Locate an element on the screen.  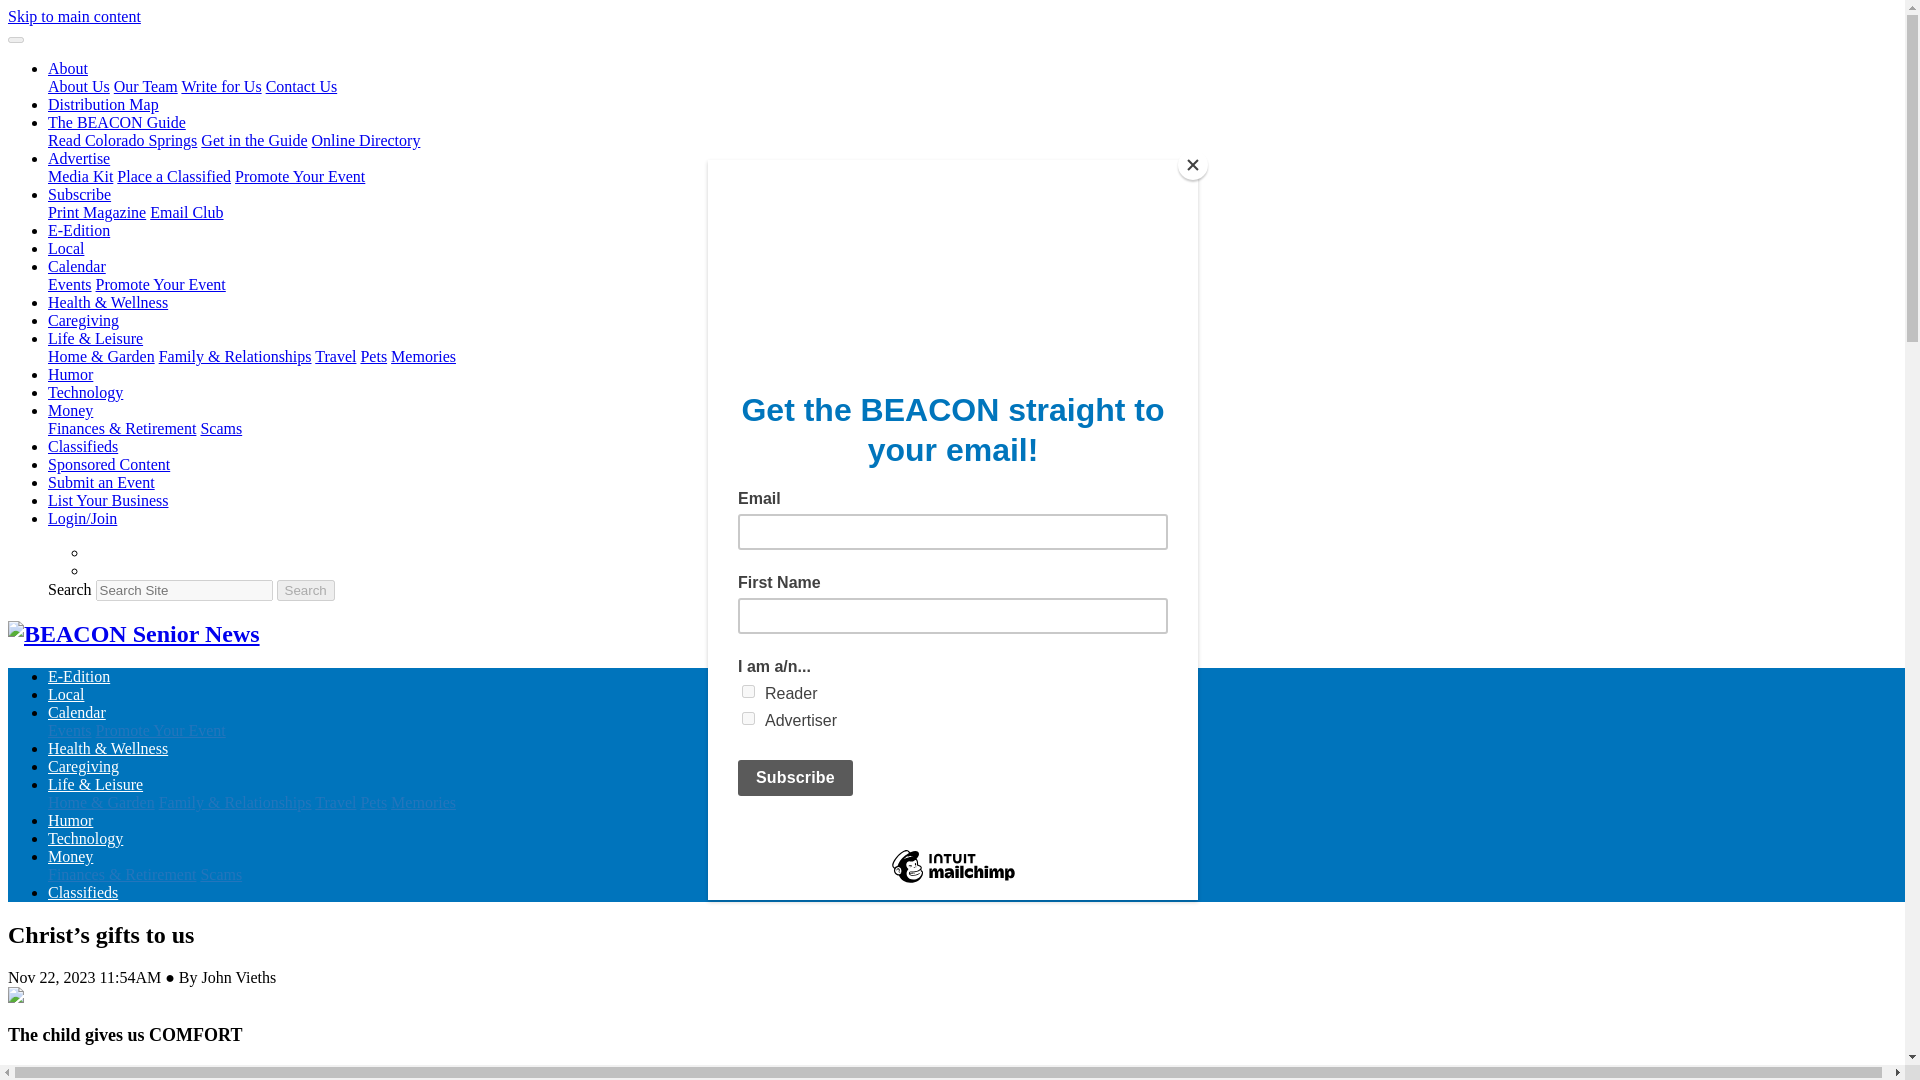
About Us is located at coordinates (78, 86).